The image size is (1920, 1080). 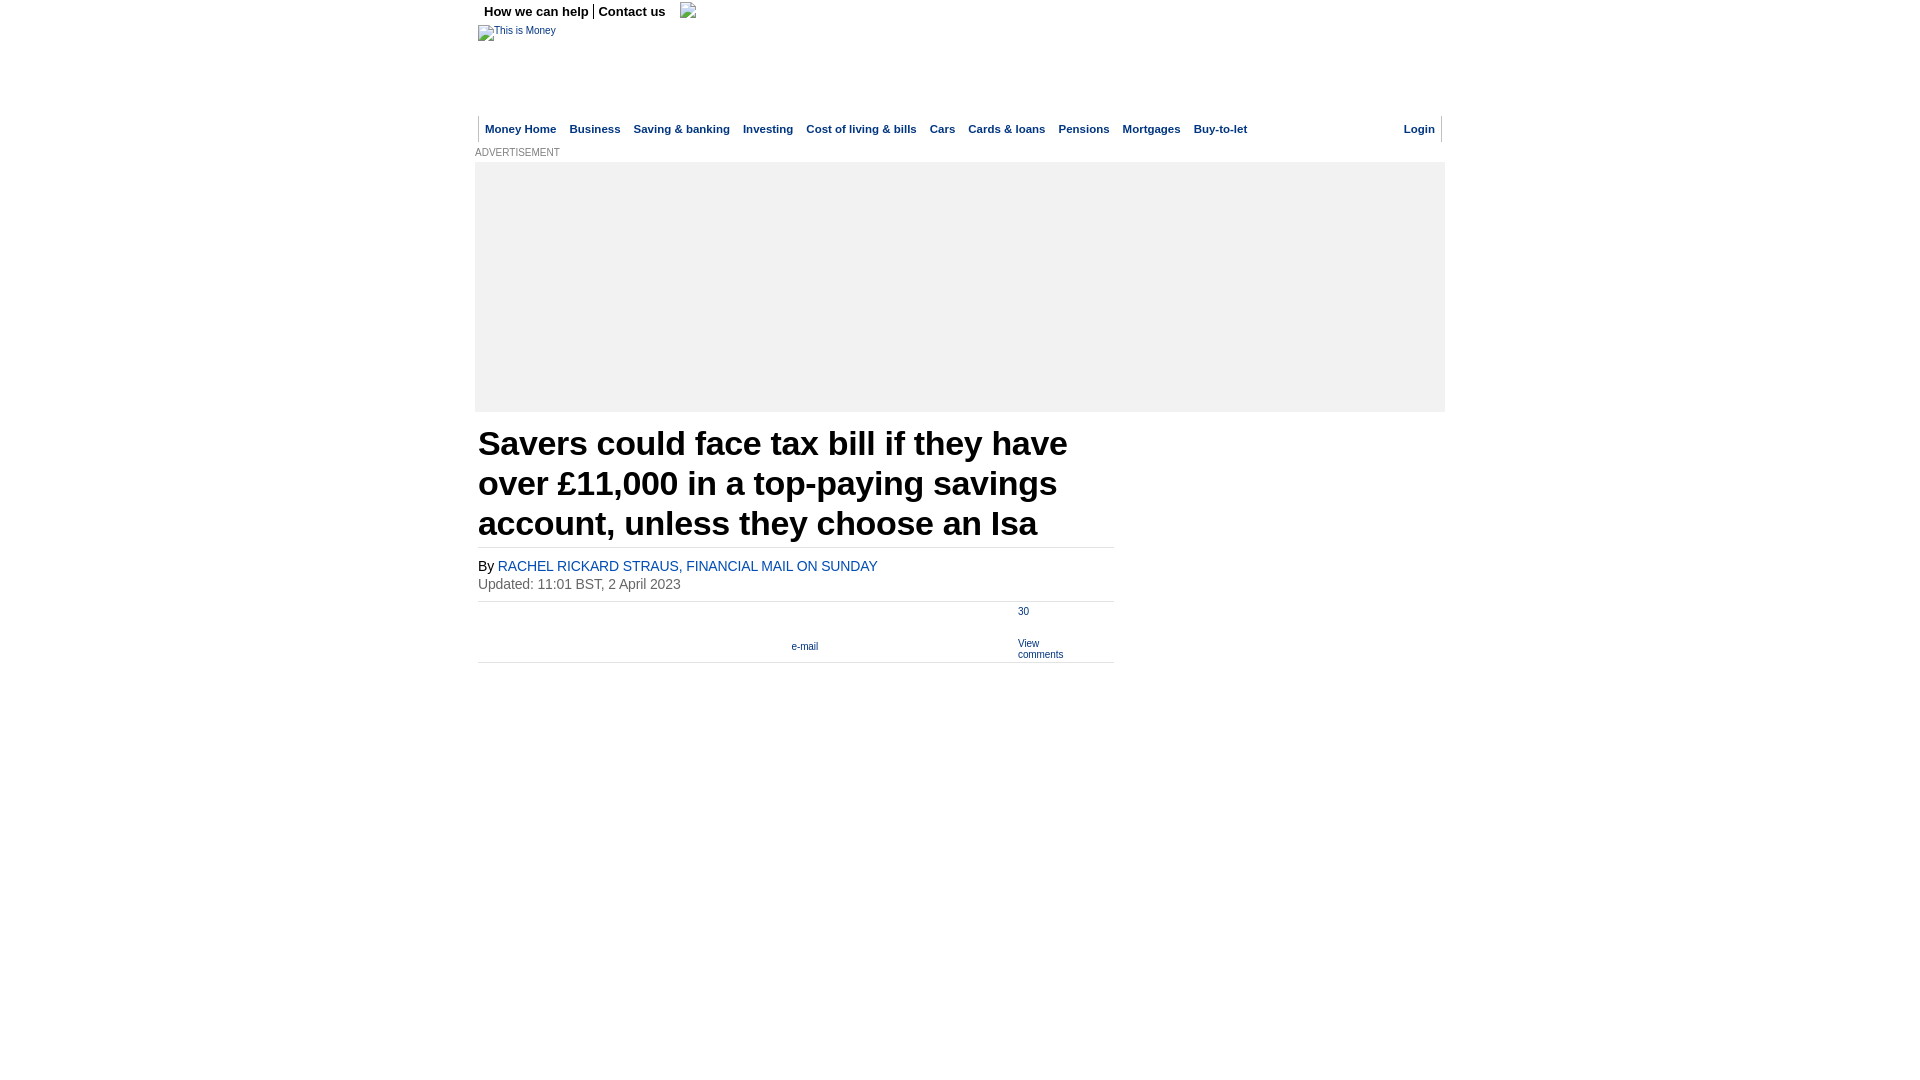 I want to click on How we can help, so click(x=538, y=12).